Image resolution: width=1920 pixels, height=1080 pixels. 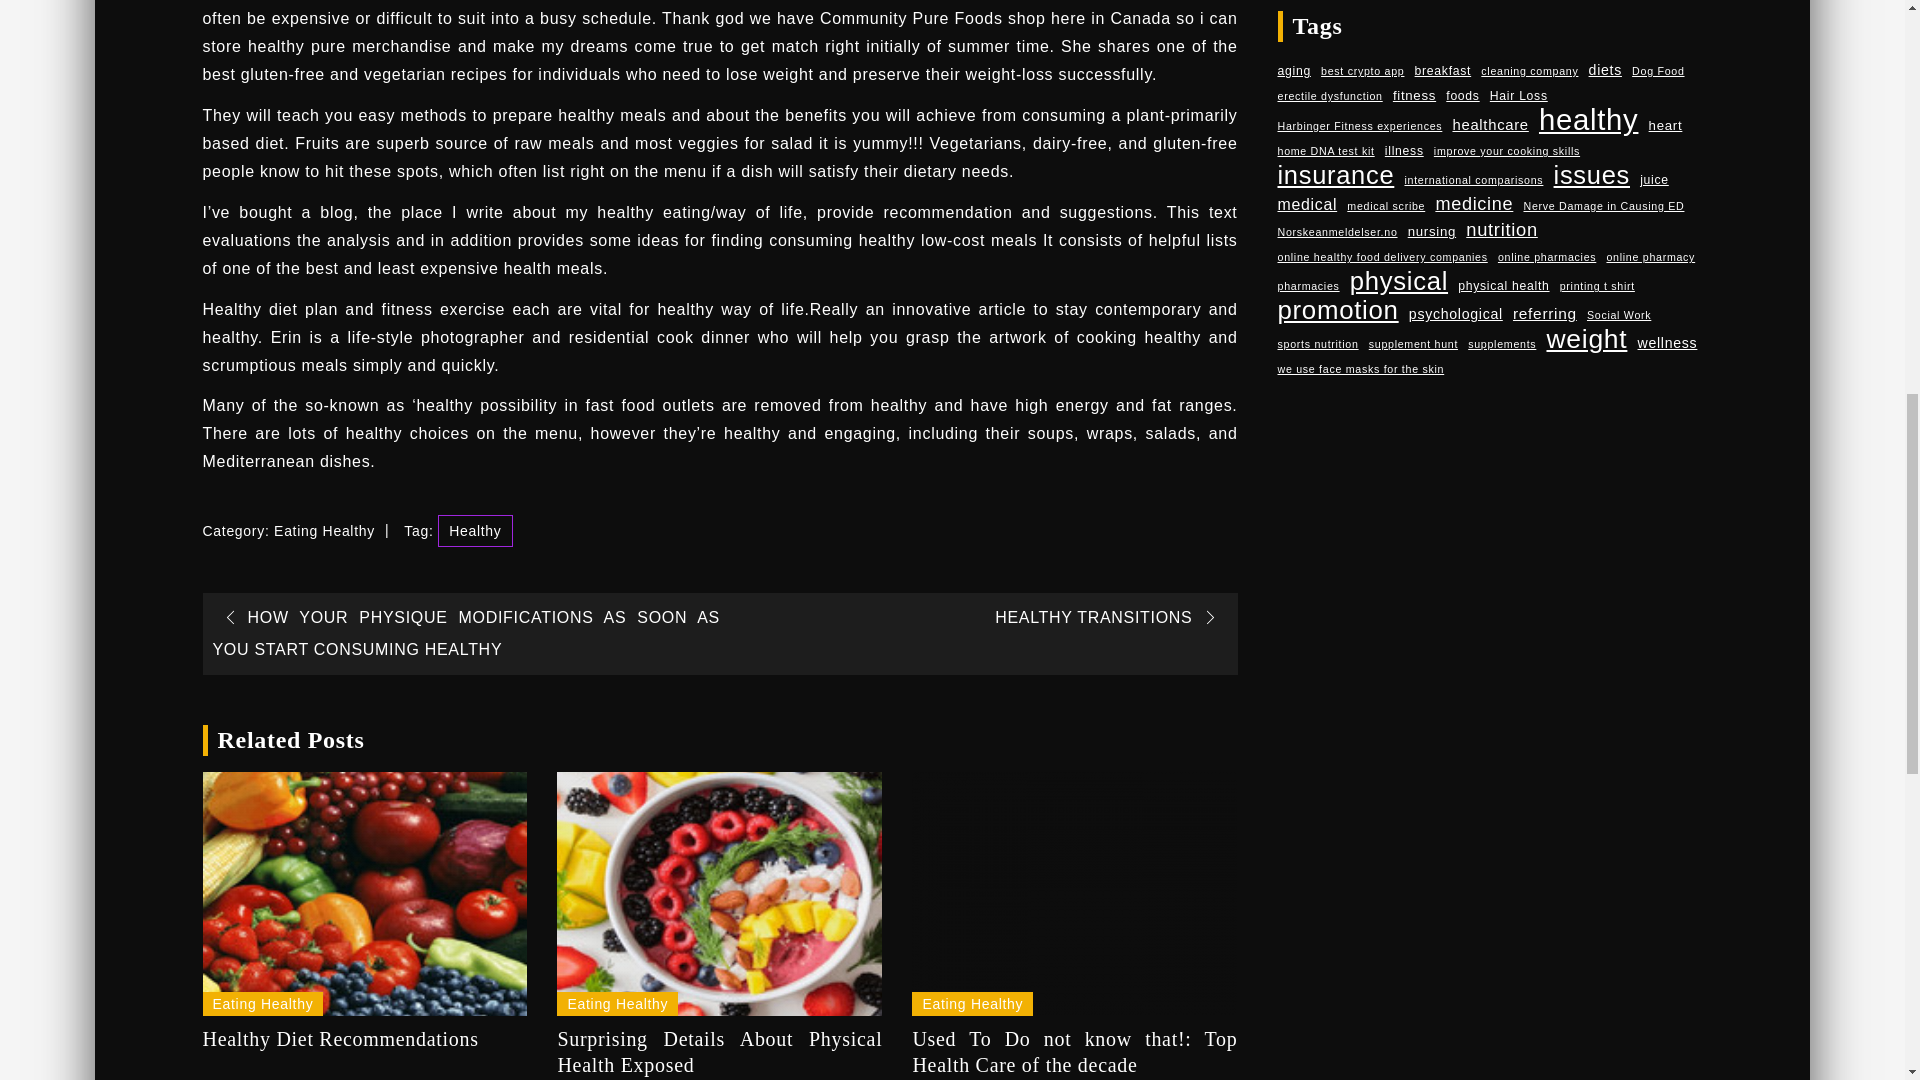 I want to click on Healthy Diet Recommendations, so click(x=364, y=894).